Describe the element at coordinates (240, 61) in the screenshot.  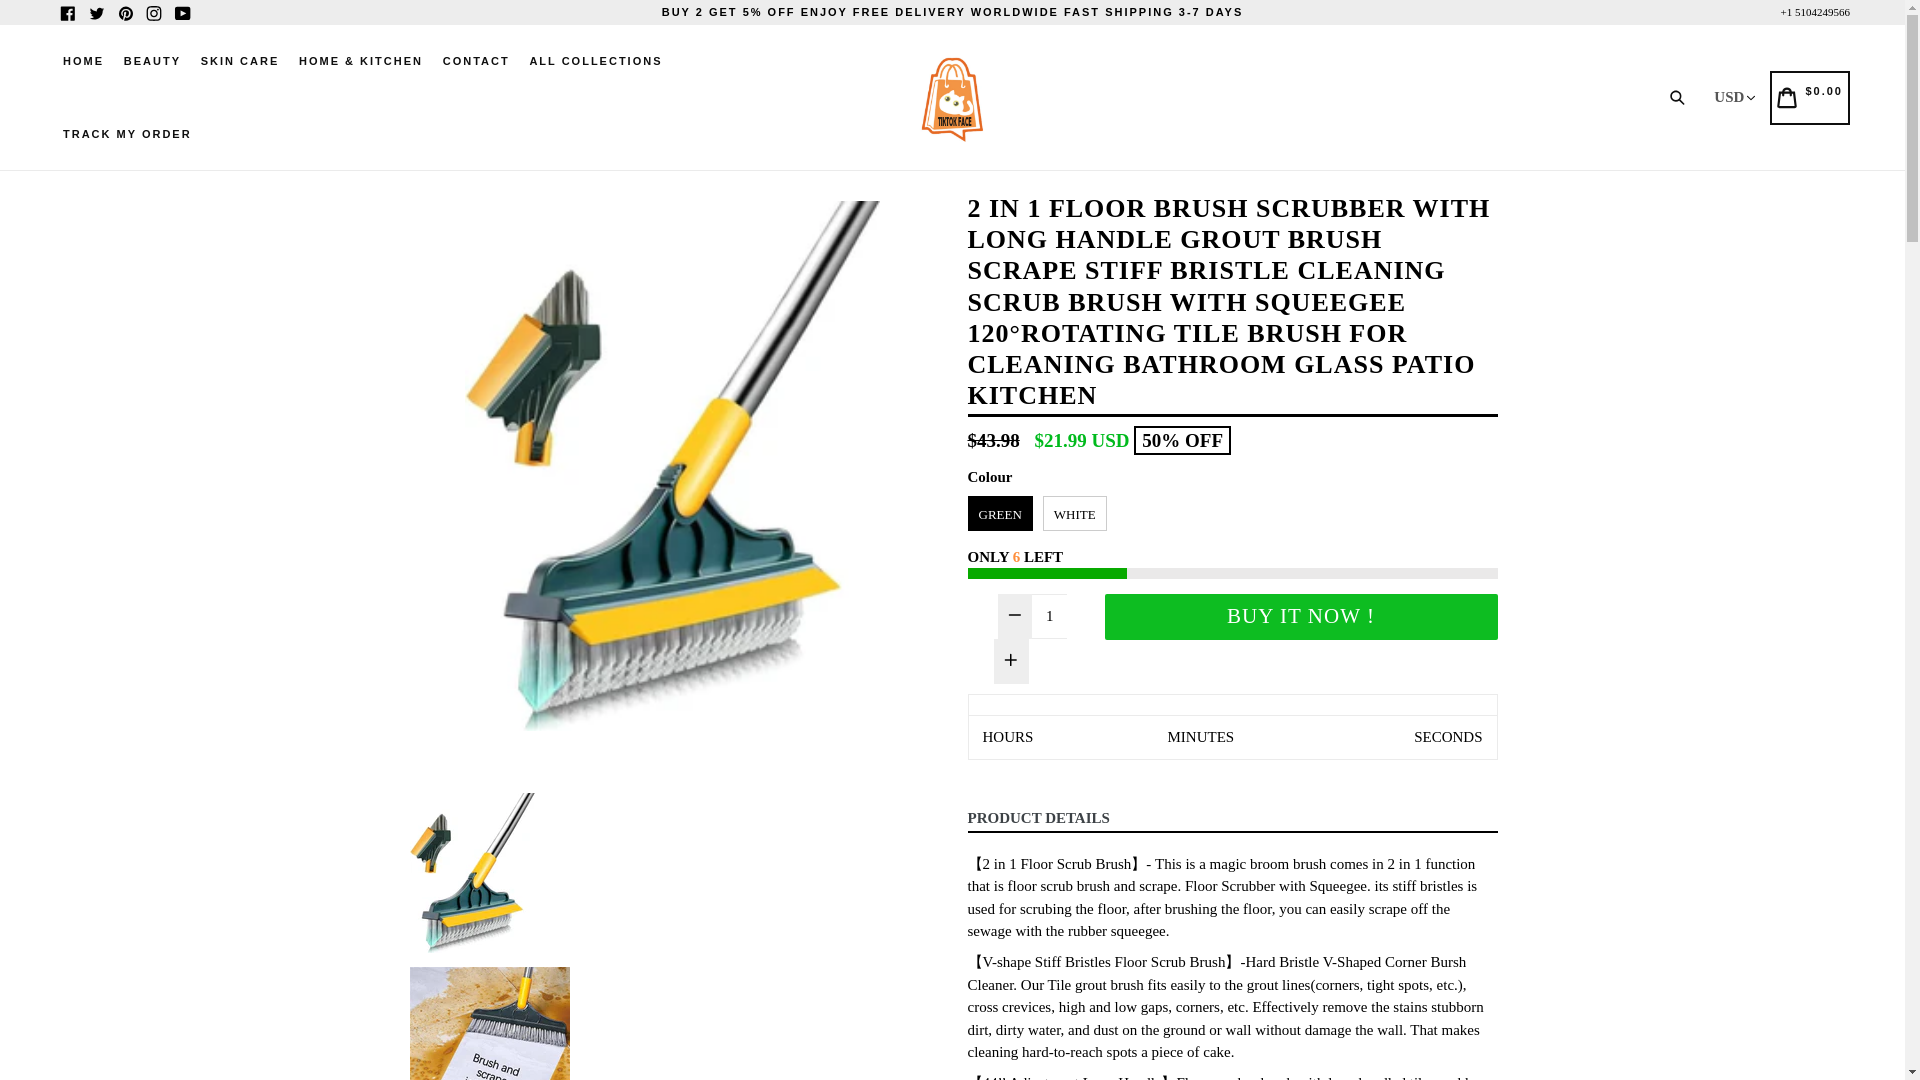
I see `SKIN CARE` at that location.